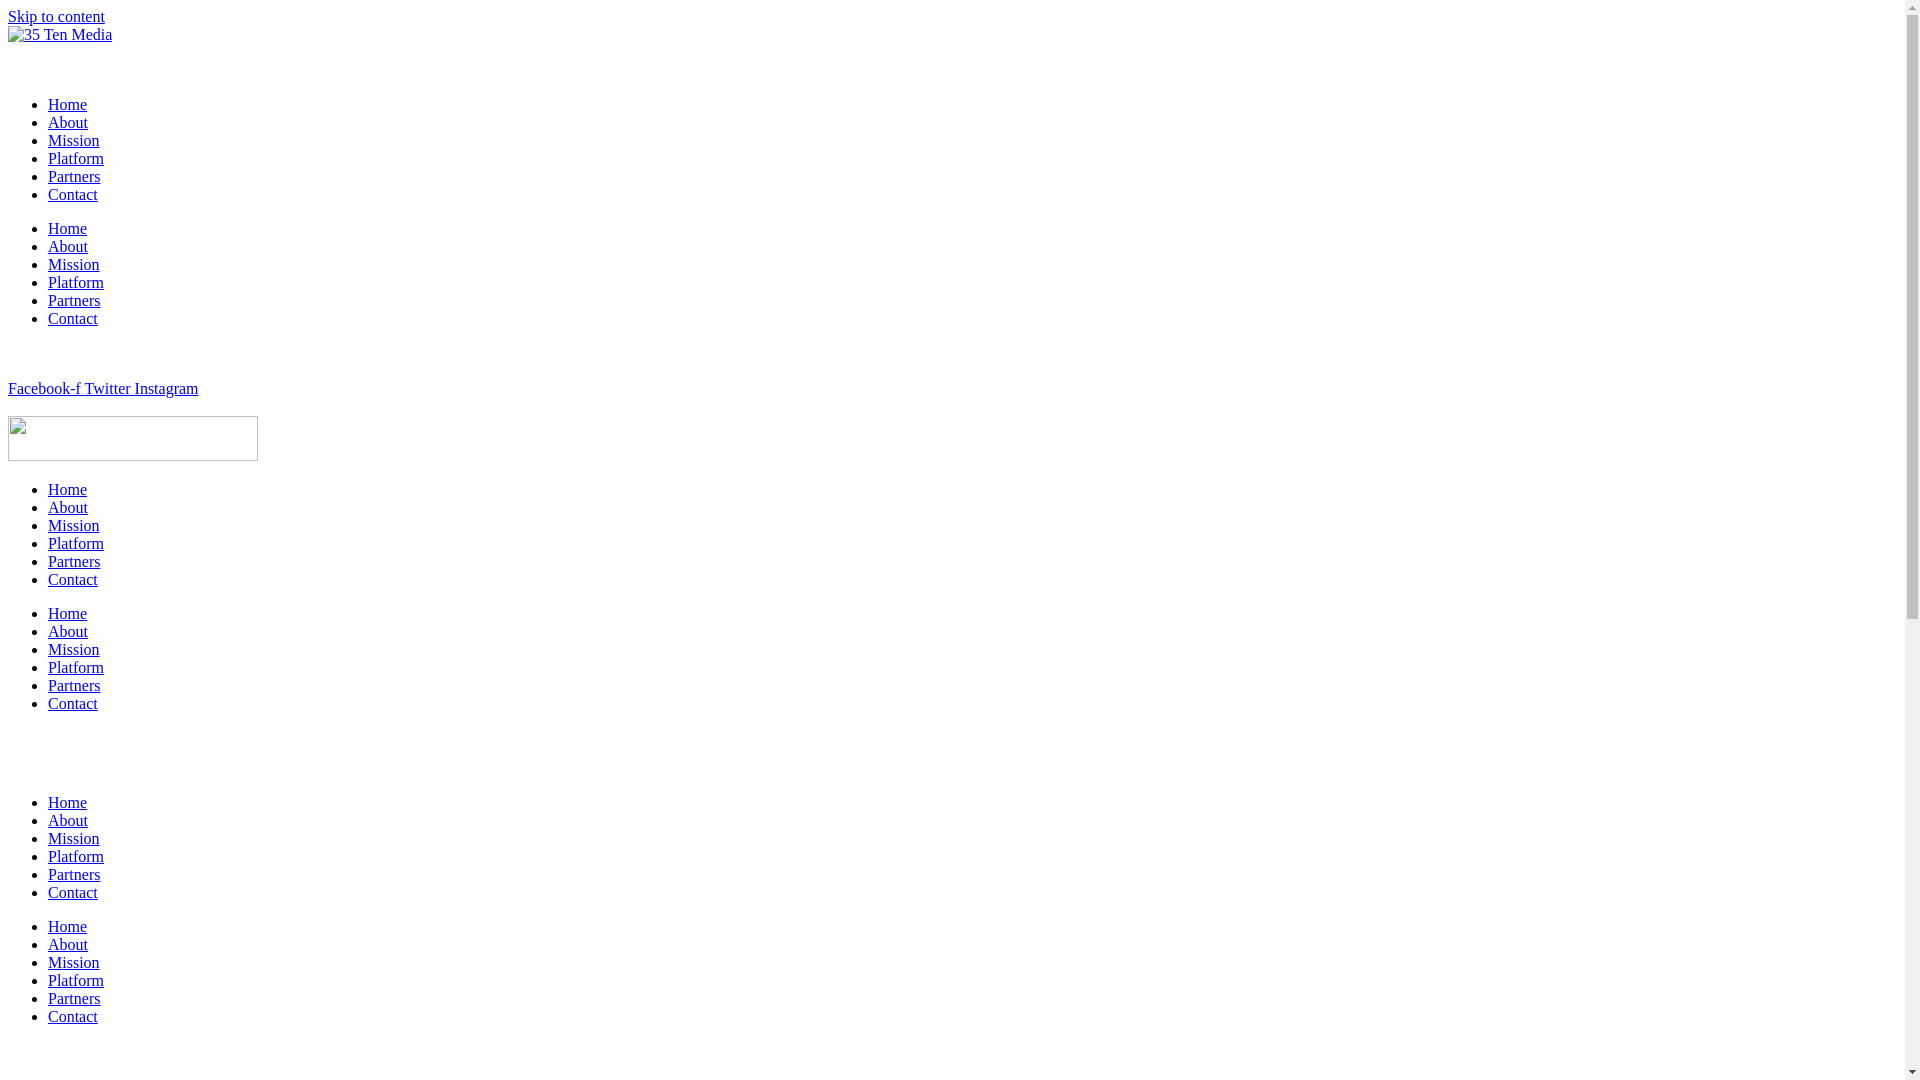 This screenshot has height=1080, width=1920. I want to click on Contact, so click(73, 318).